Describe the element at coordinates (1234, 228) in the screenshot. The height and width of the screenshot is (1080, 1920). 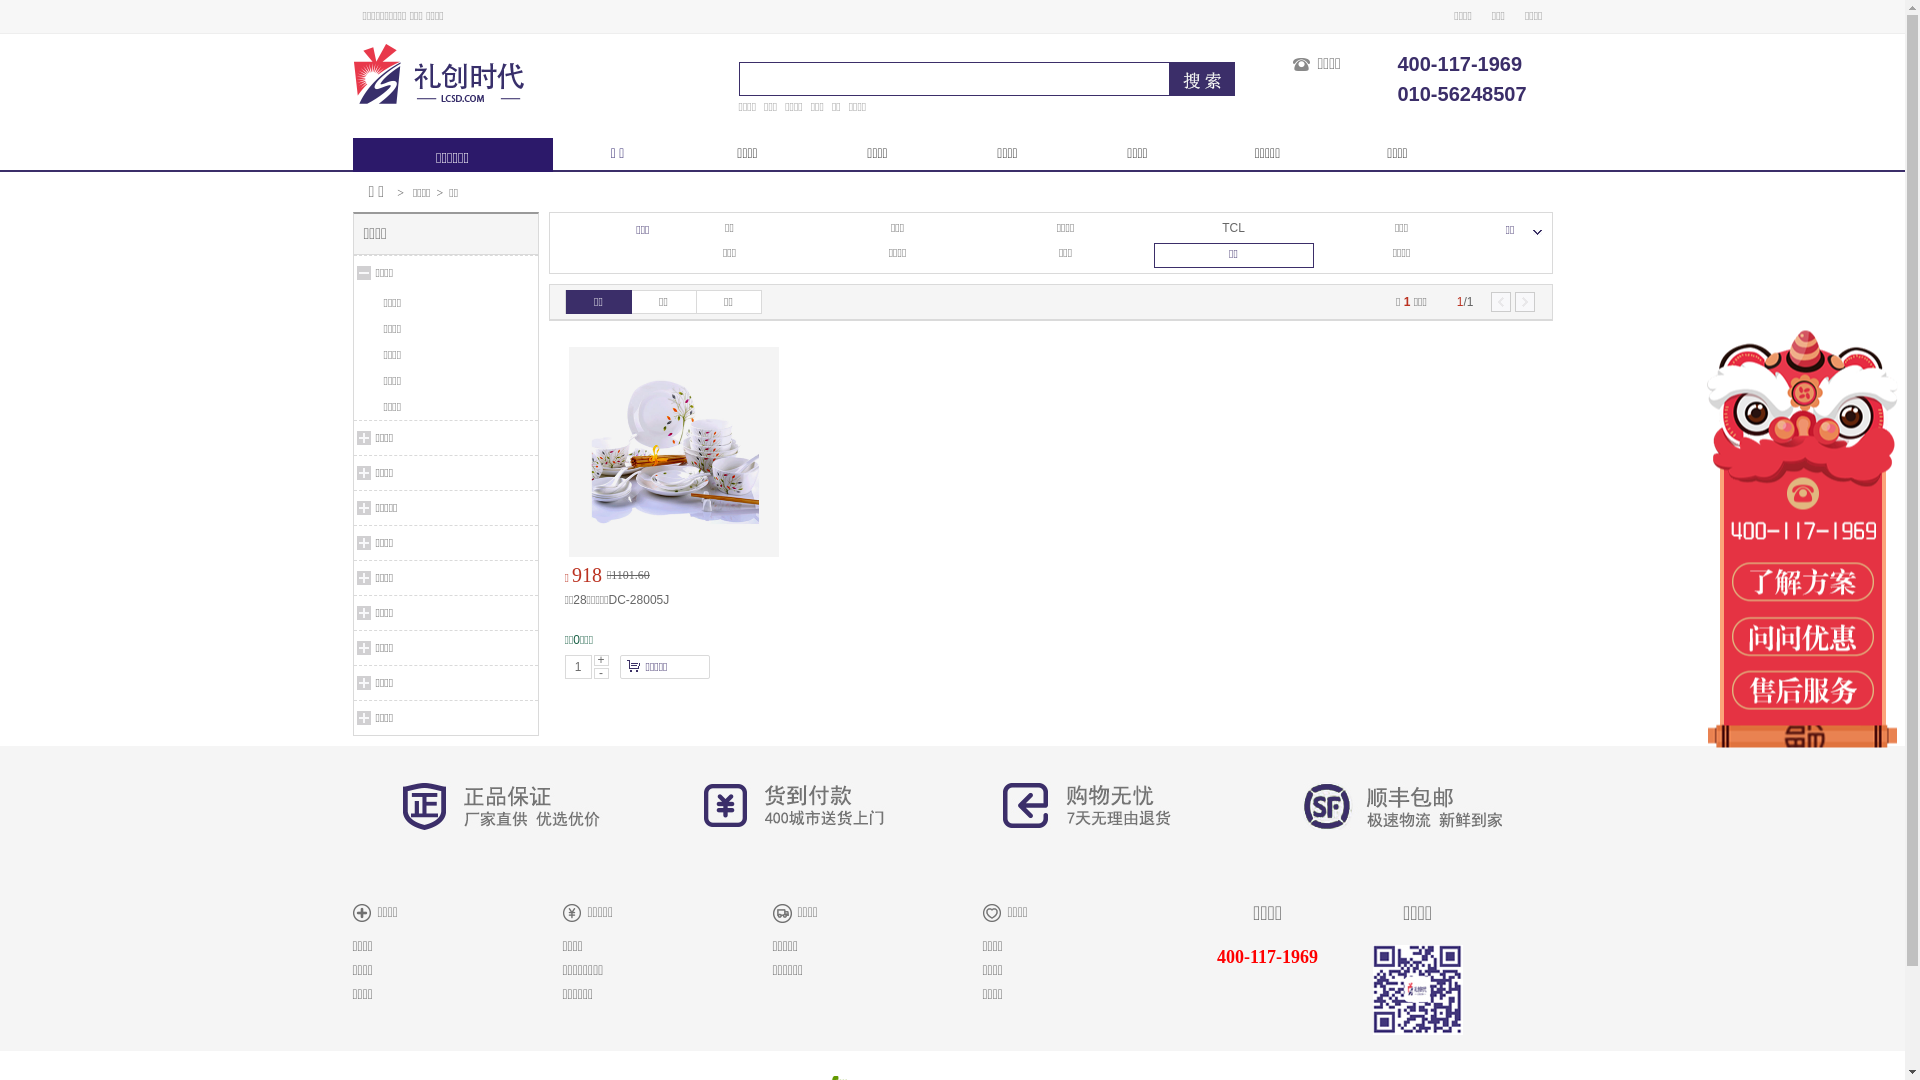
I see `TCL` at that location.